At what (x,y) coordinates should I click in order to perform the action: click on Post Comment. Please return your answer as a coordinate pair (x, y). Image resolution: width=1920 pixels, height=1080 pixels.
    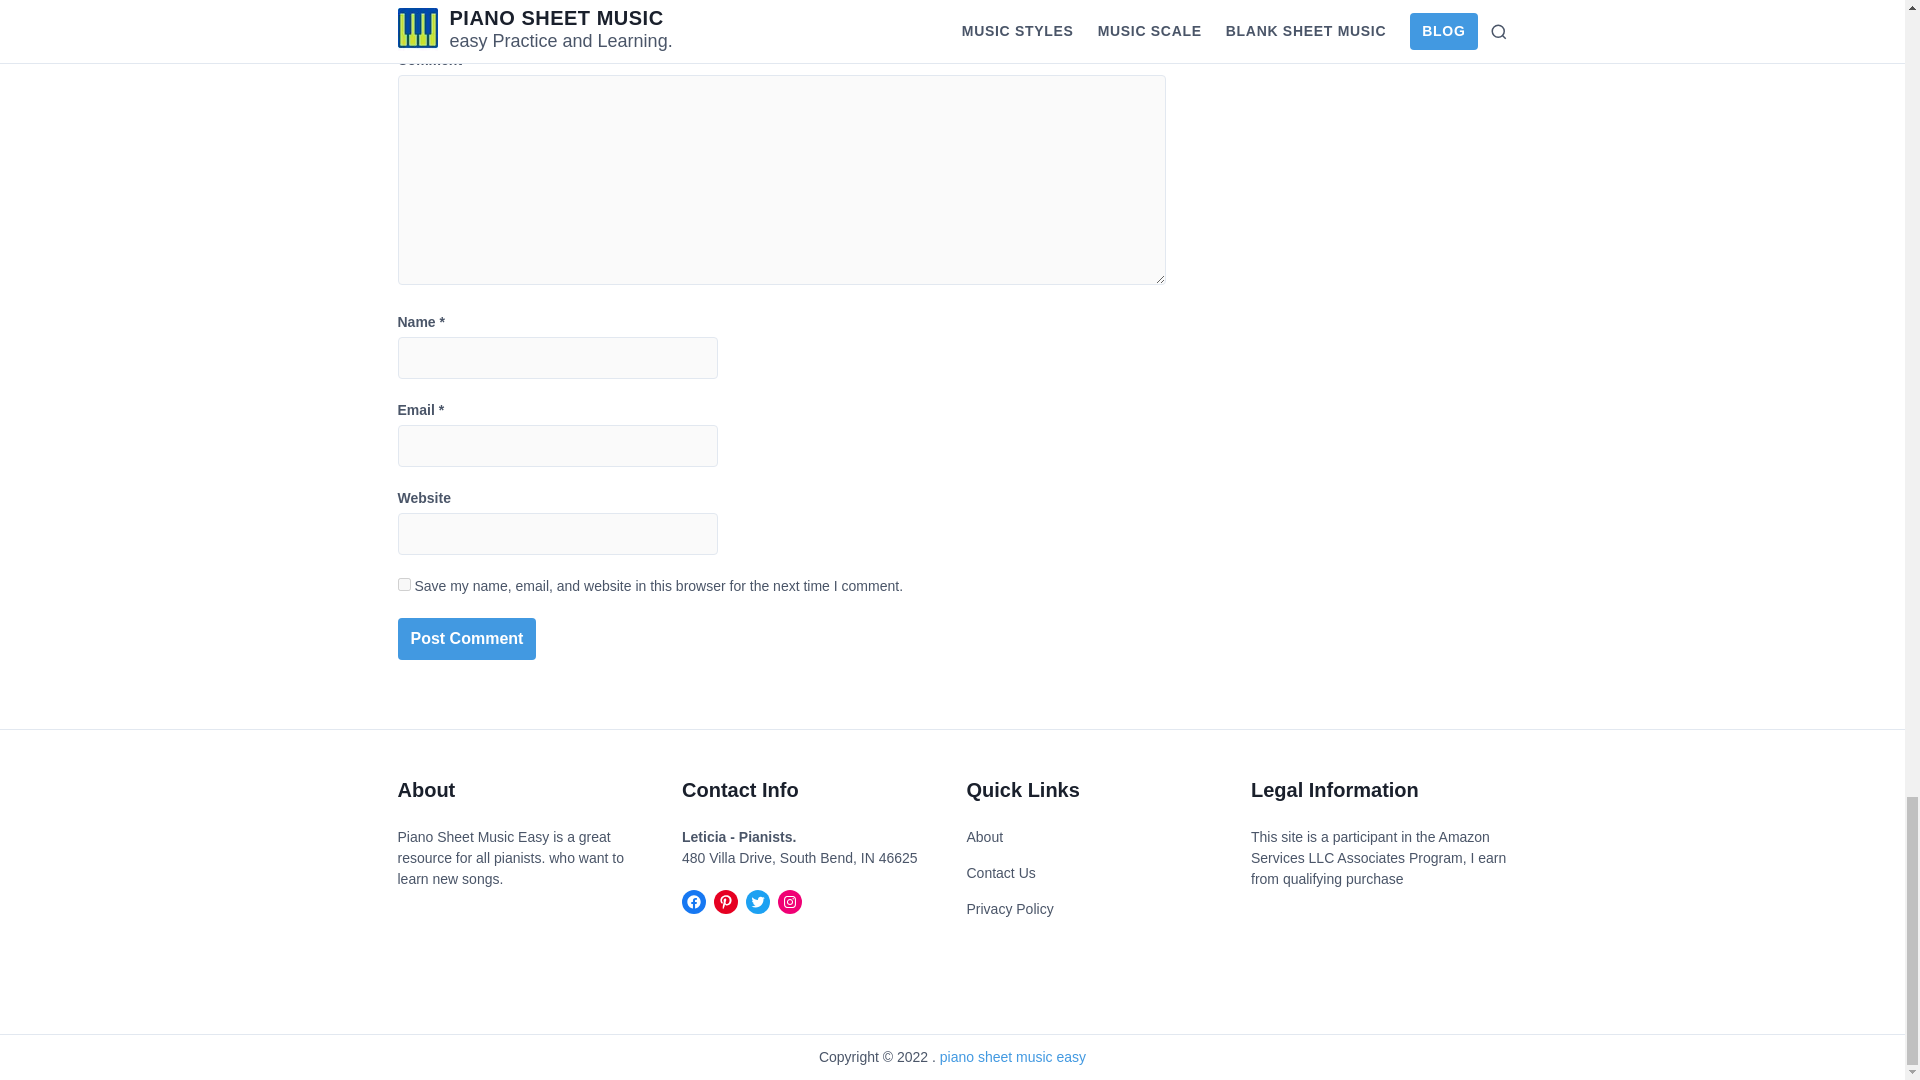
    Looking at the image, I should click on (467, 638).